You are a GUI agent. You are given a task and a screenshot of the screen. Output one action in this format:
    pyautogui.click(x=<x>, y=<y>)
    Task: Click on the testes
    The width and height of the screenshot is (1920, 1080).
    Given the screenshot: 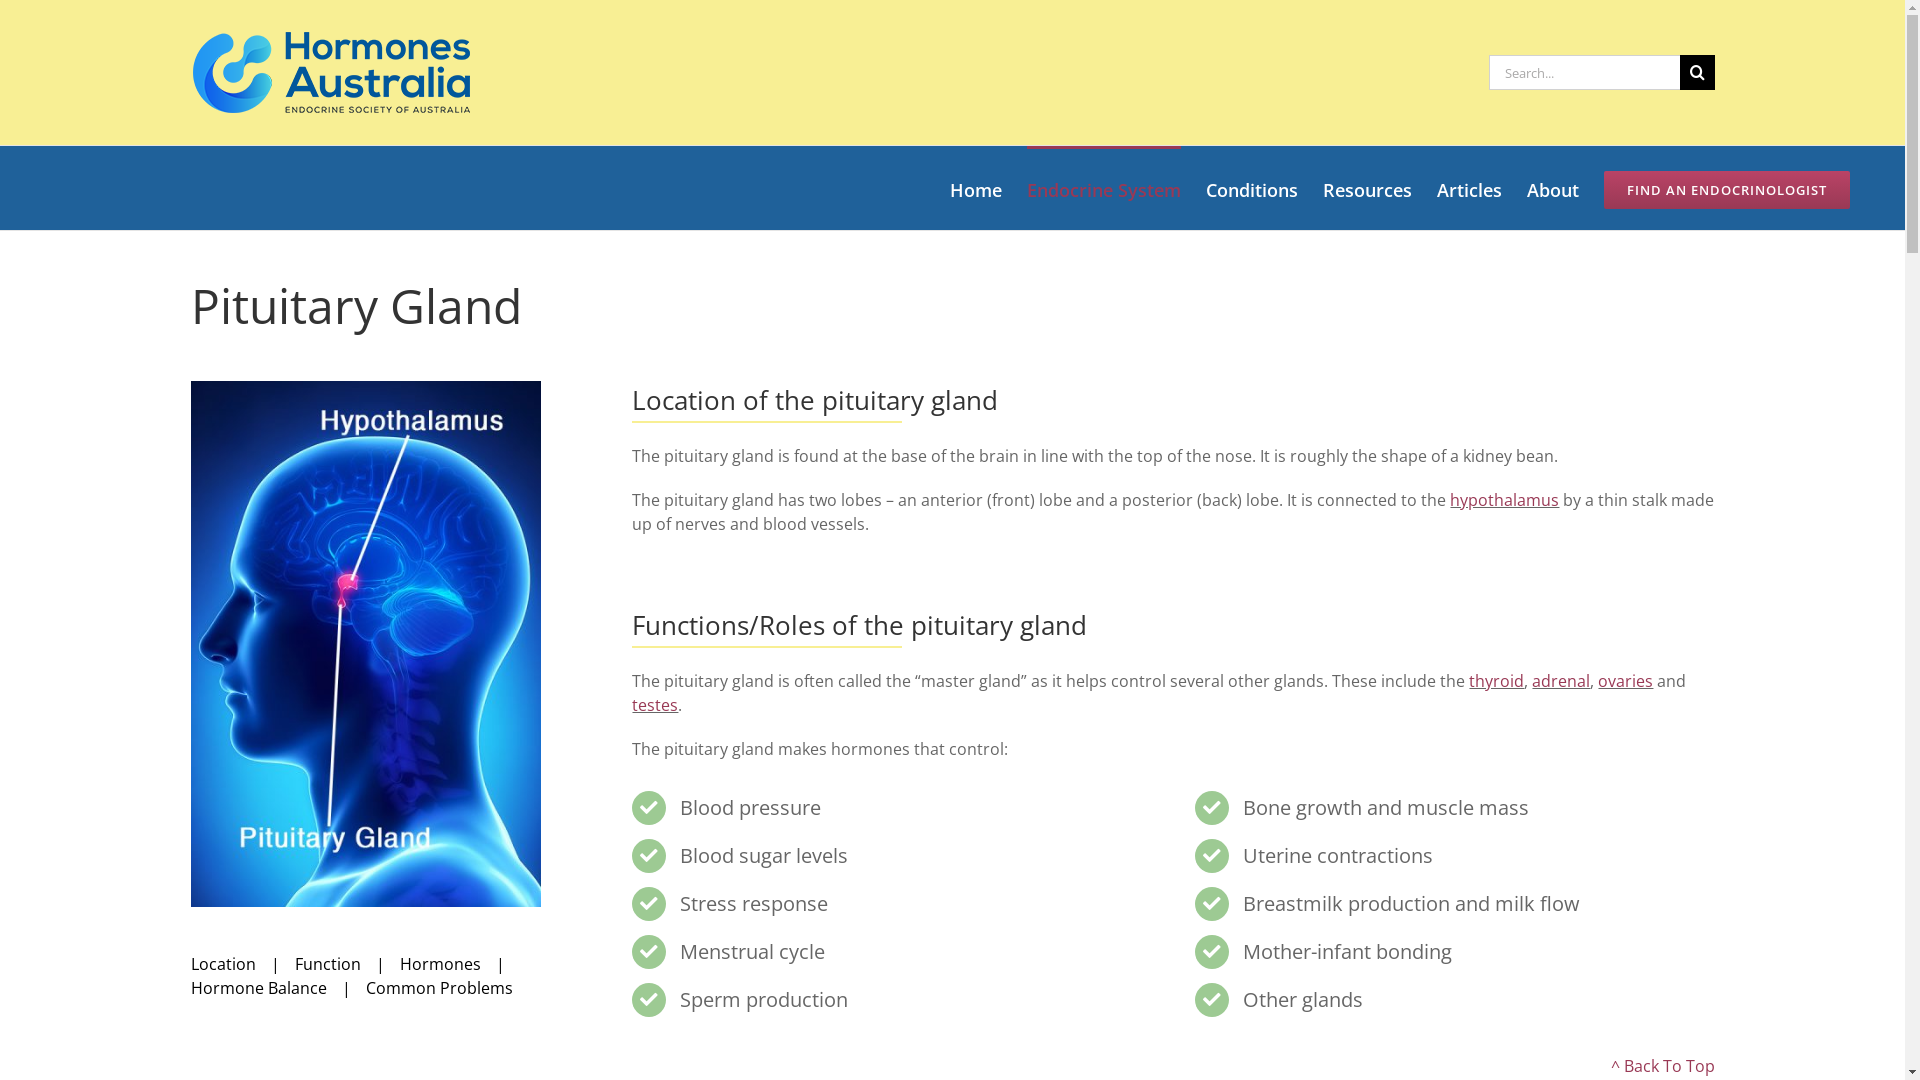 What is the action you would take?
    pyautogui.click(x=655, y=705)
    